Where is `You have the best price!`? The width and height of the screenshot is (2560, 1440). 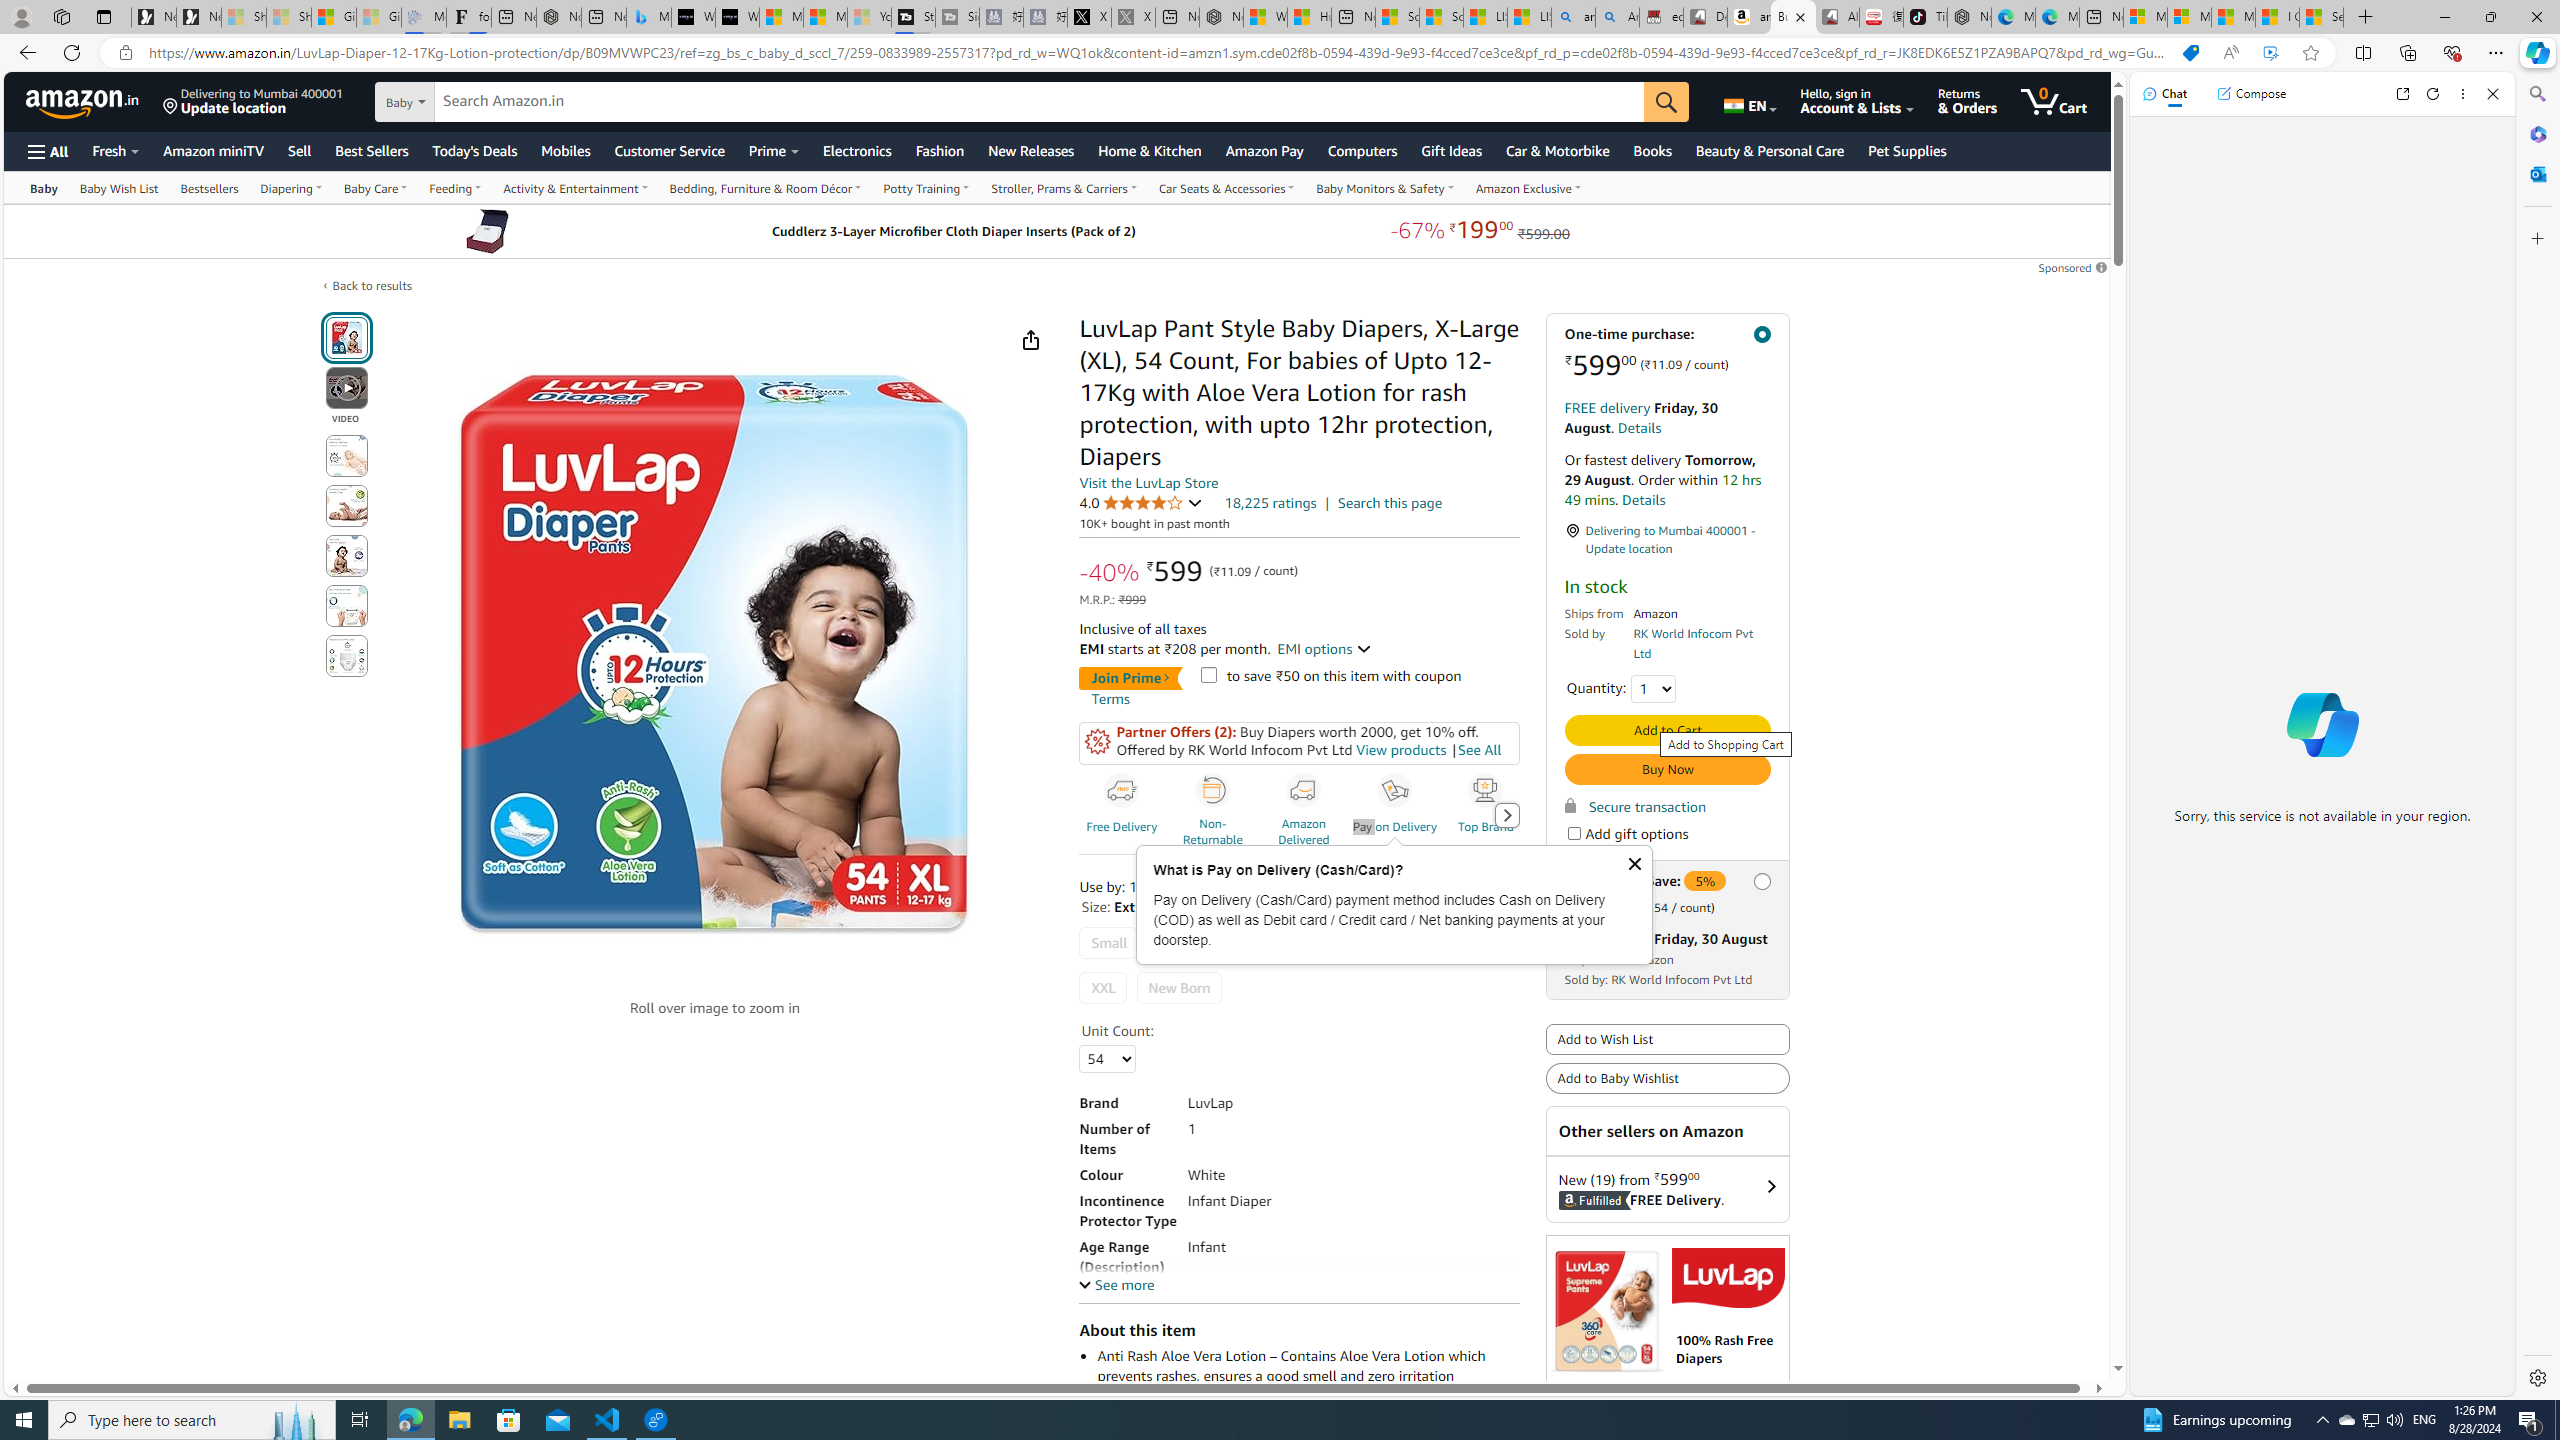
You have the best price! is located at coordinates (2190, 53).